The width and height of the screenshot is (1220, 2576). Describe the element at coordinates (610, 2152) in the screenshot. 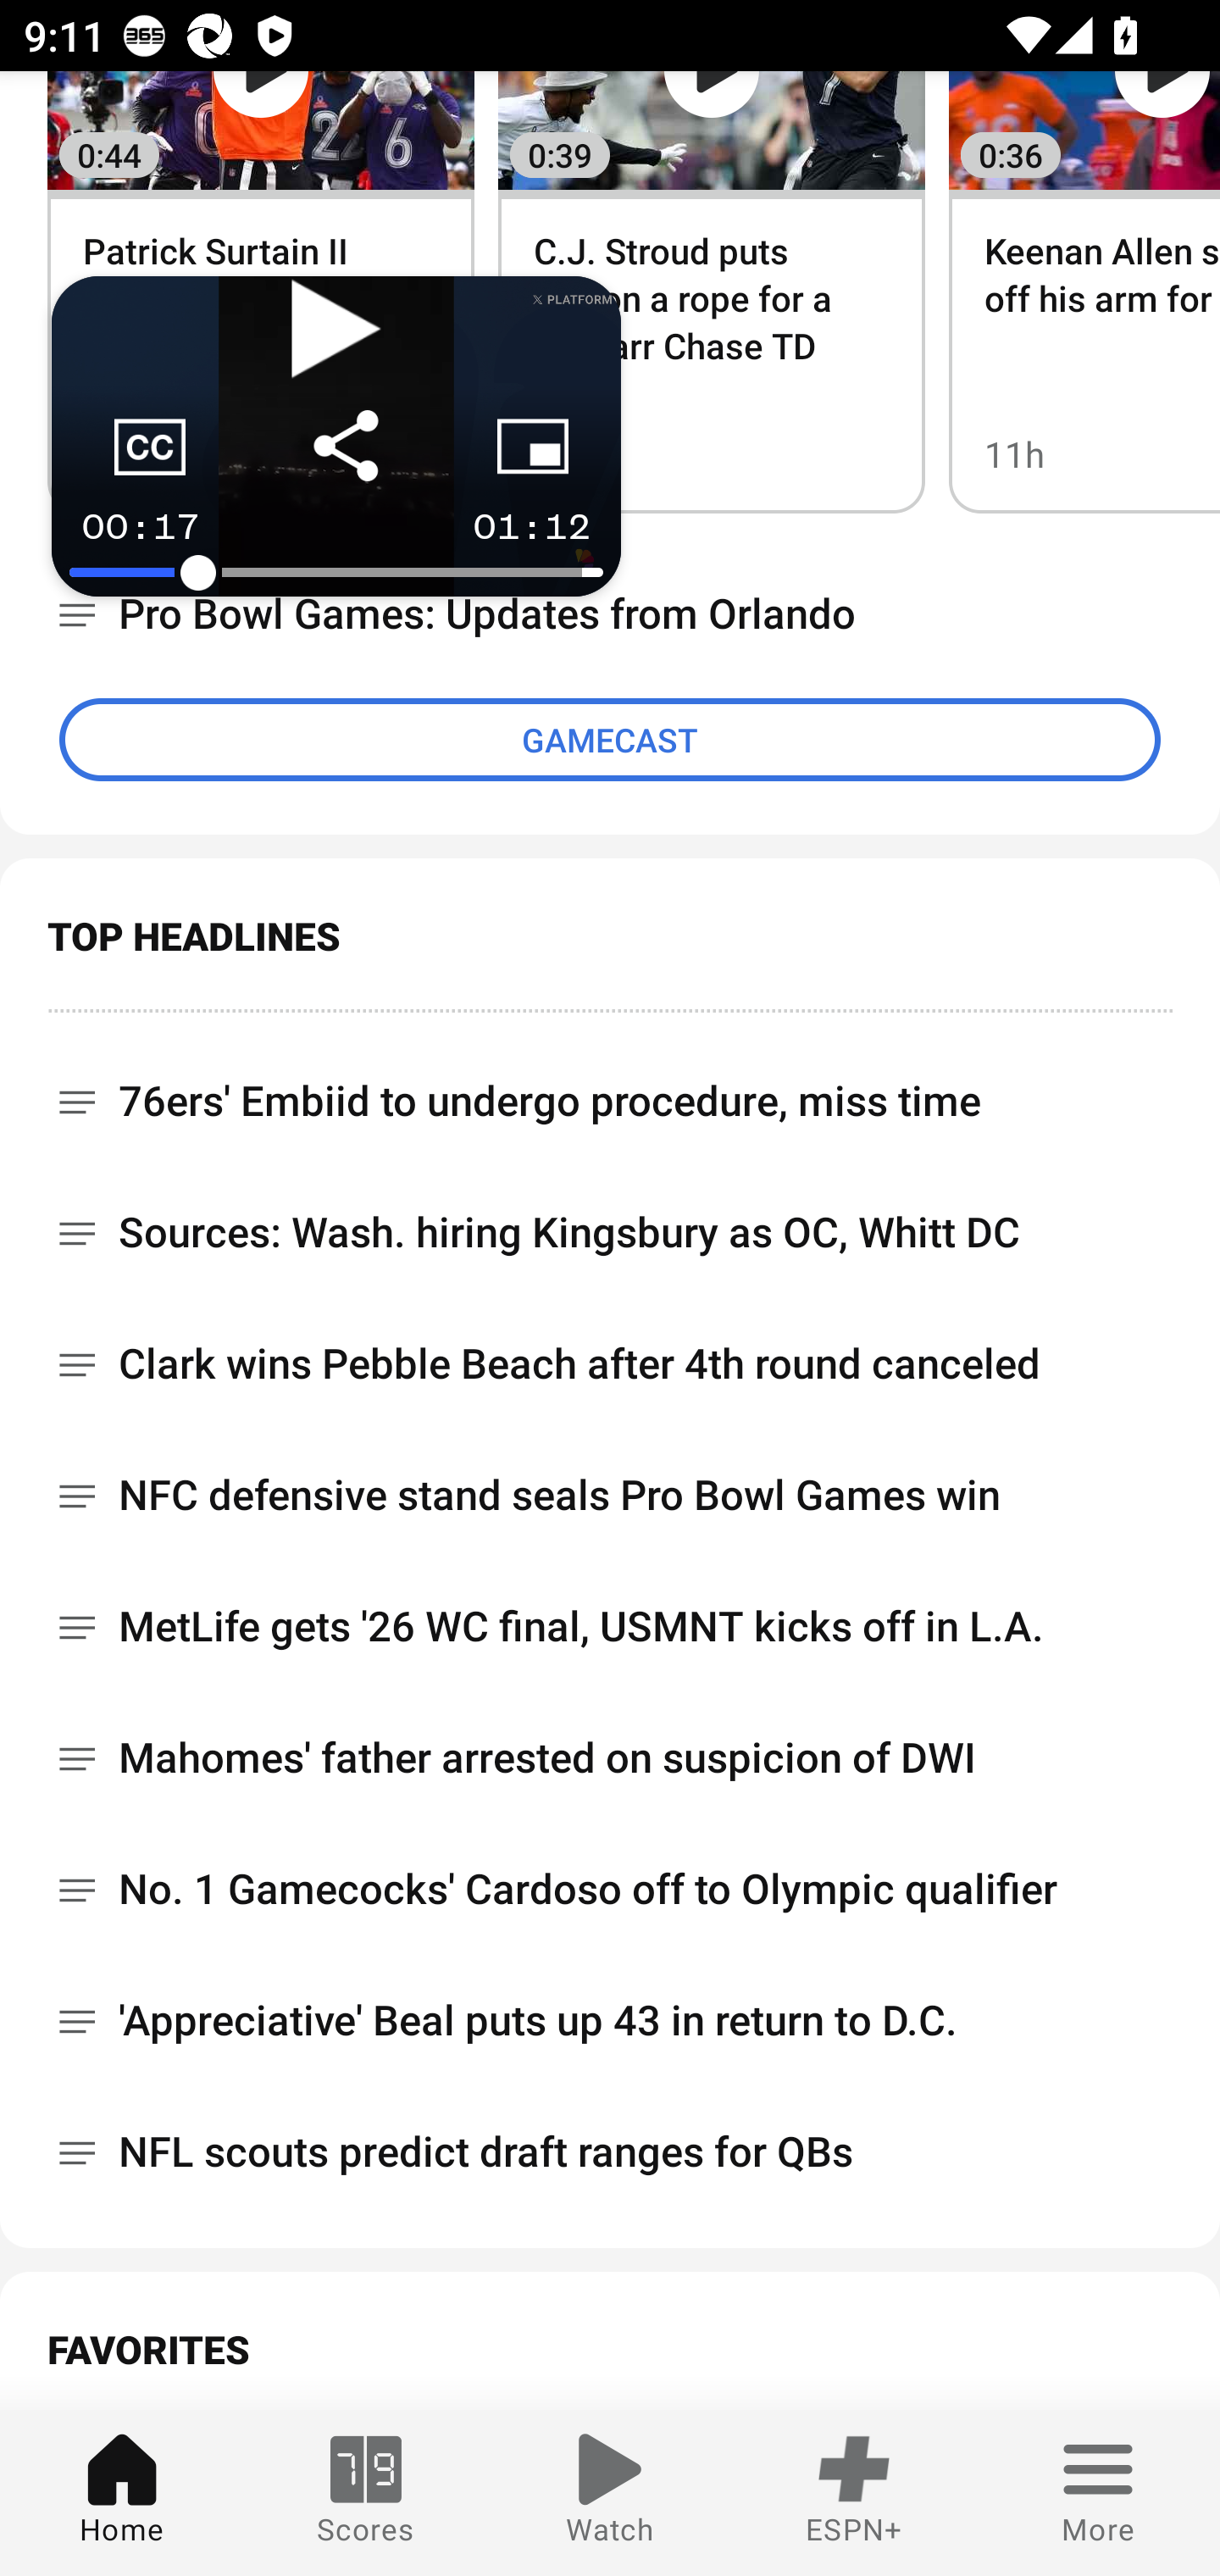

I see ` NFL scouts predict draft ranges for QBs` at that location.